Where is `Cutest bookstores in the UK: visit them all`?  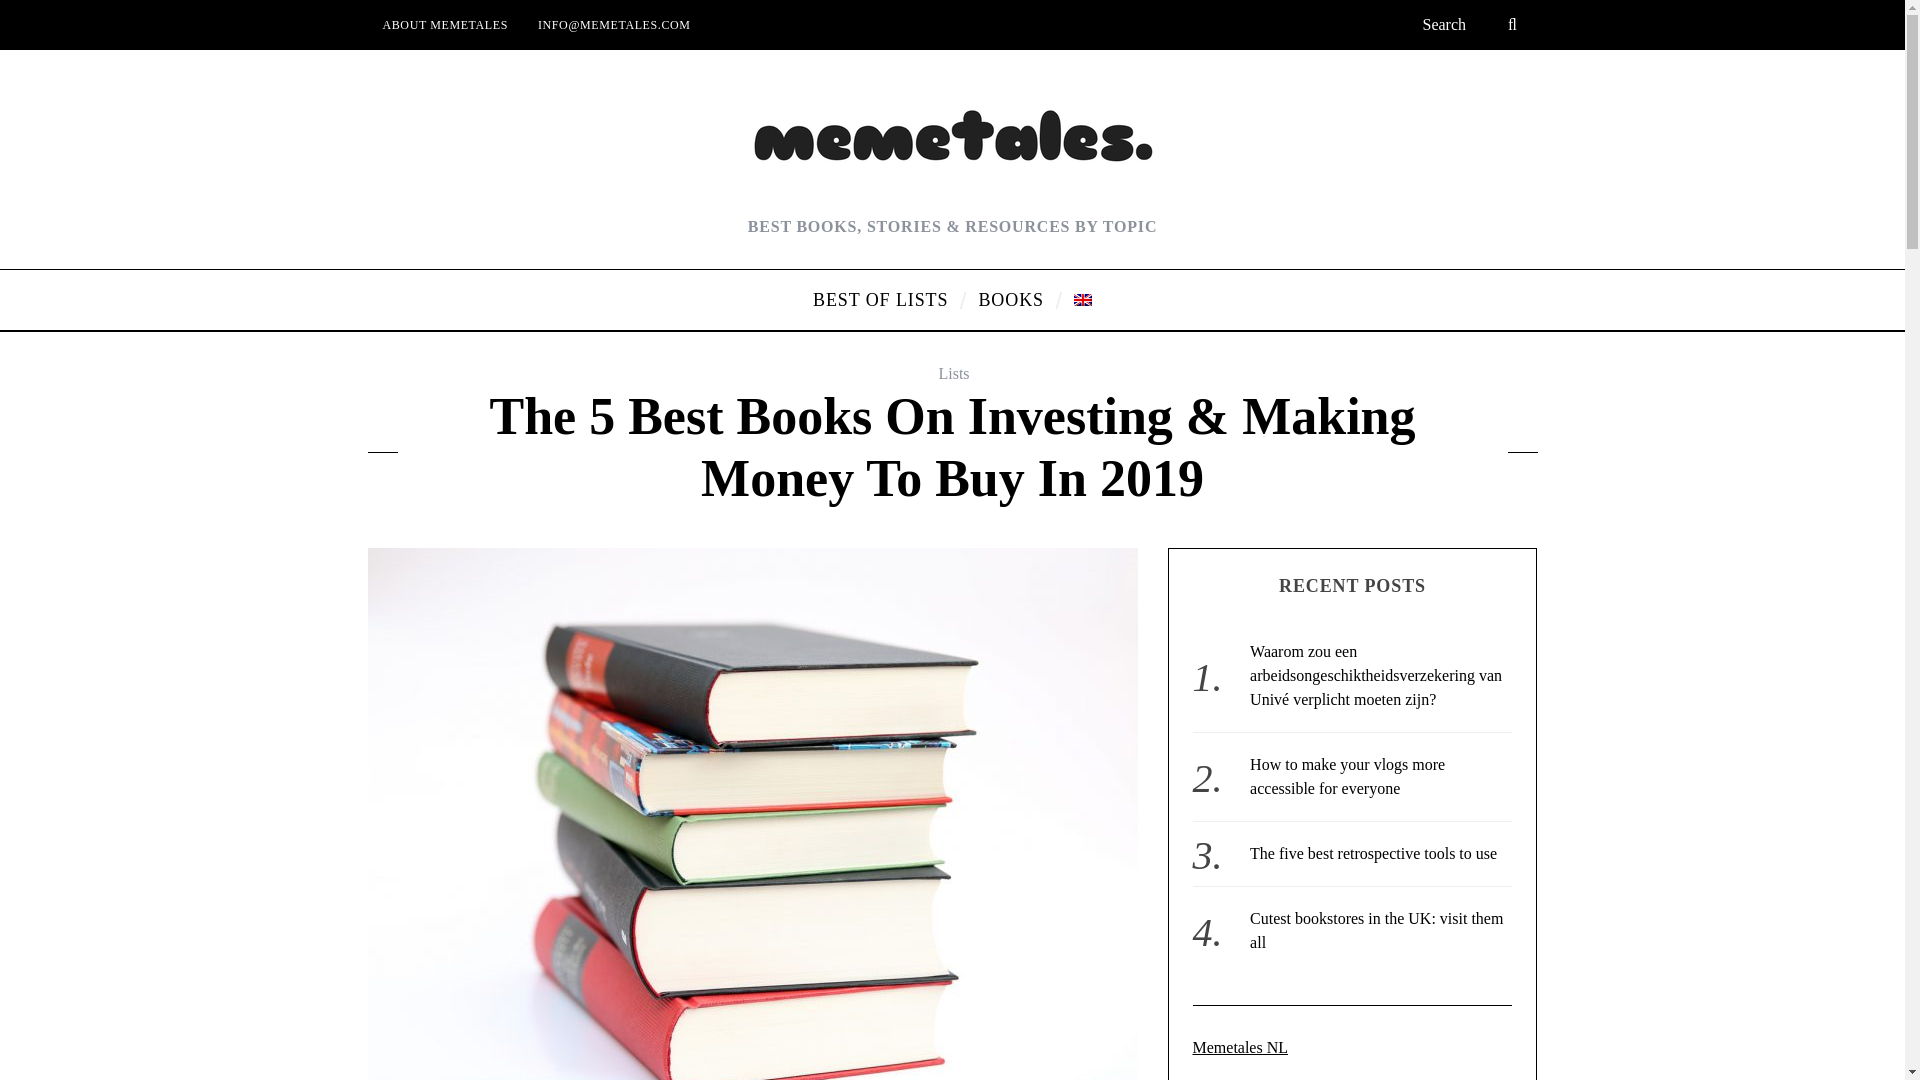 Cutest bookstores in the UK: visit them all is located at coordinates (1376, 930).